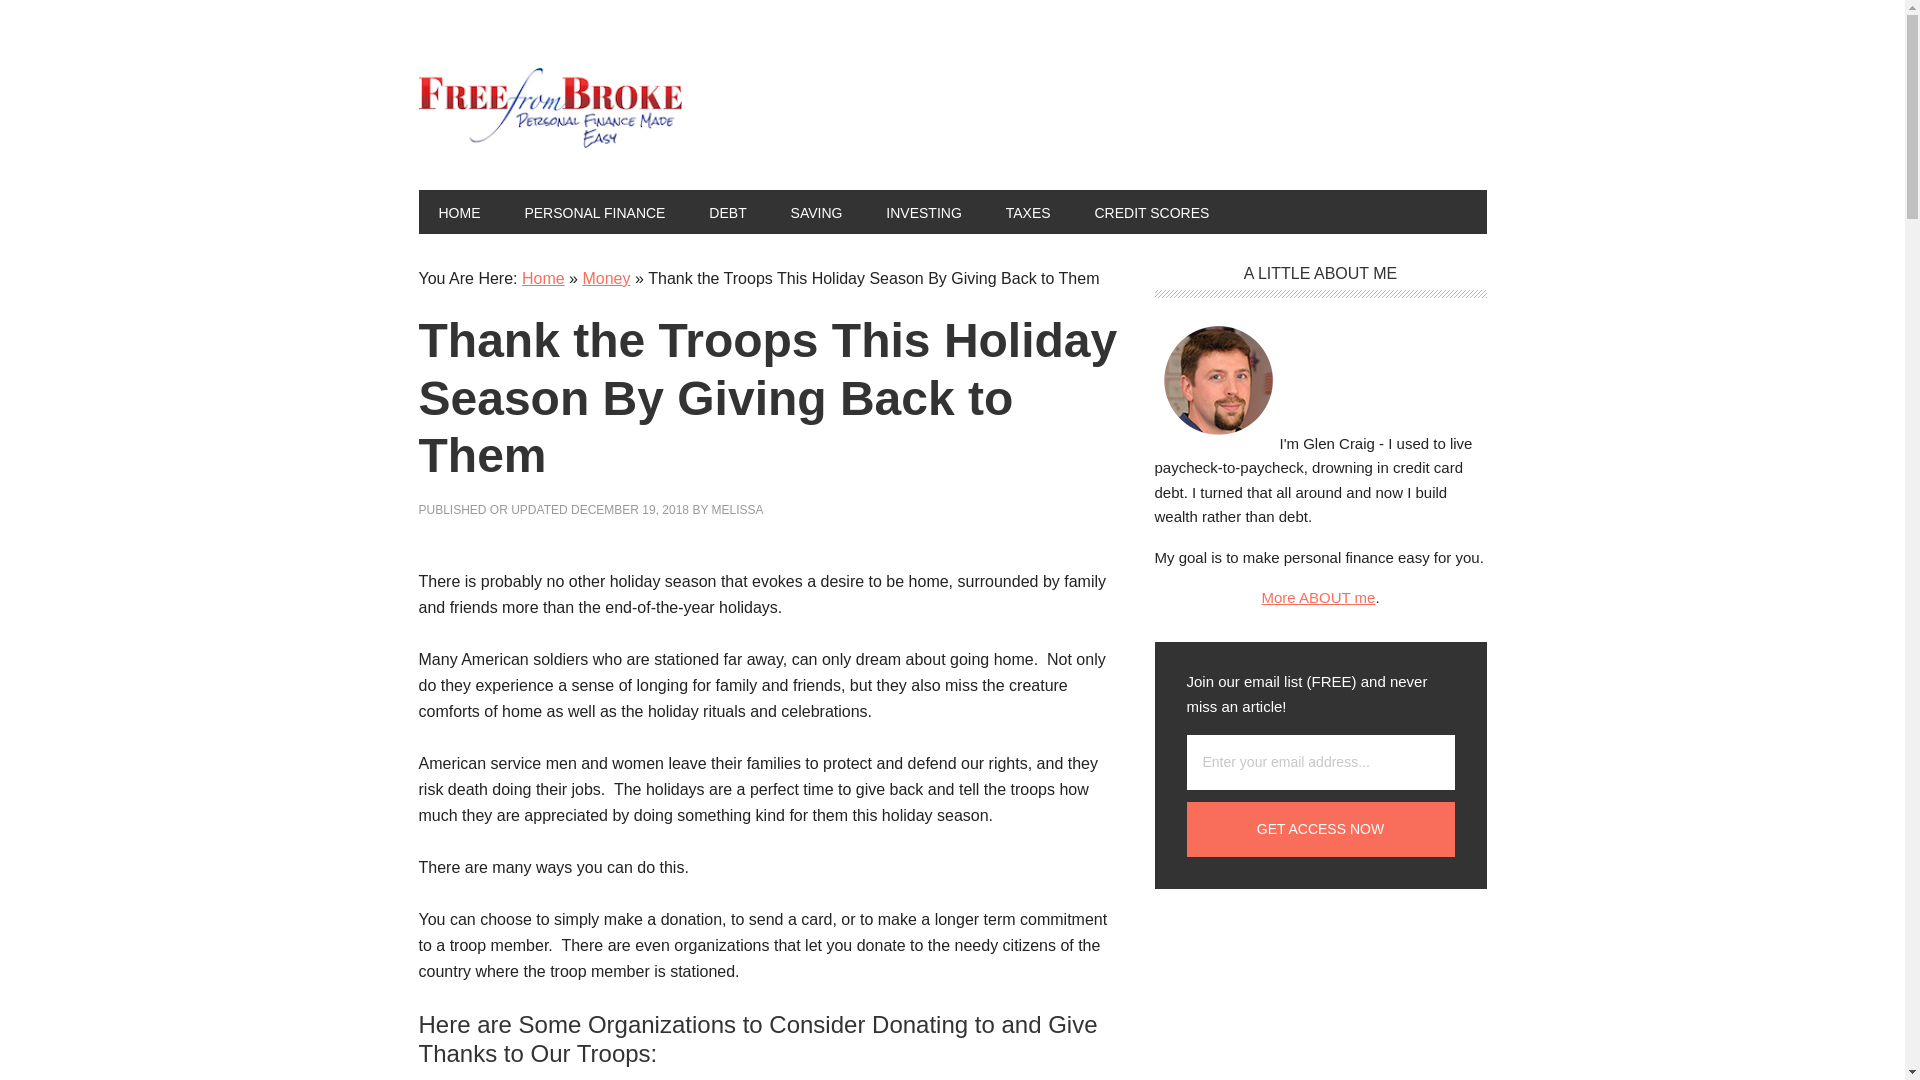 This screenshot has height=1080, width=1920. I want to click on CREDIT SCORES, so click(1150, 212).